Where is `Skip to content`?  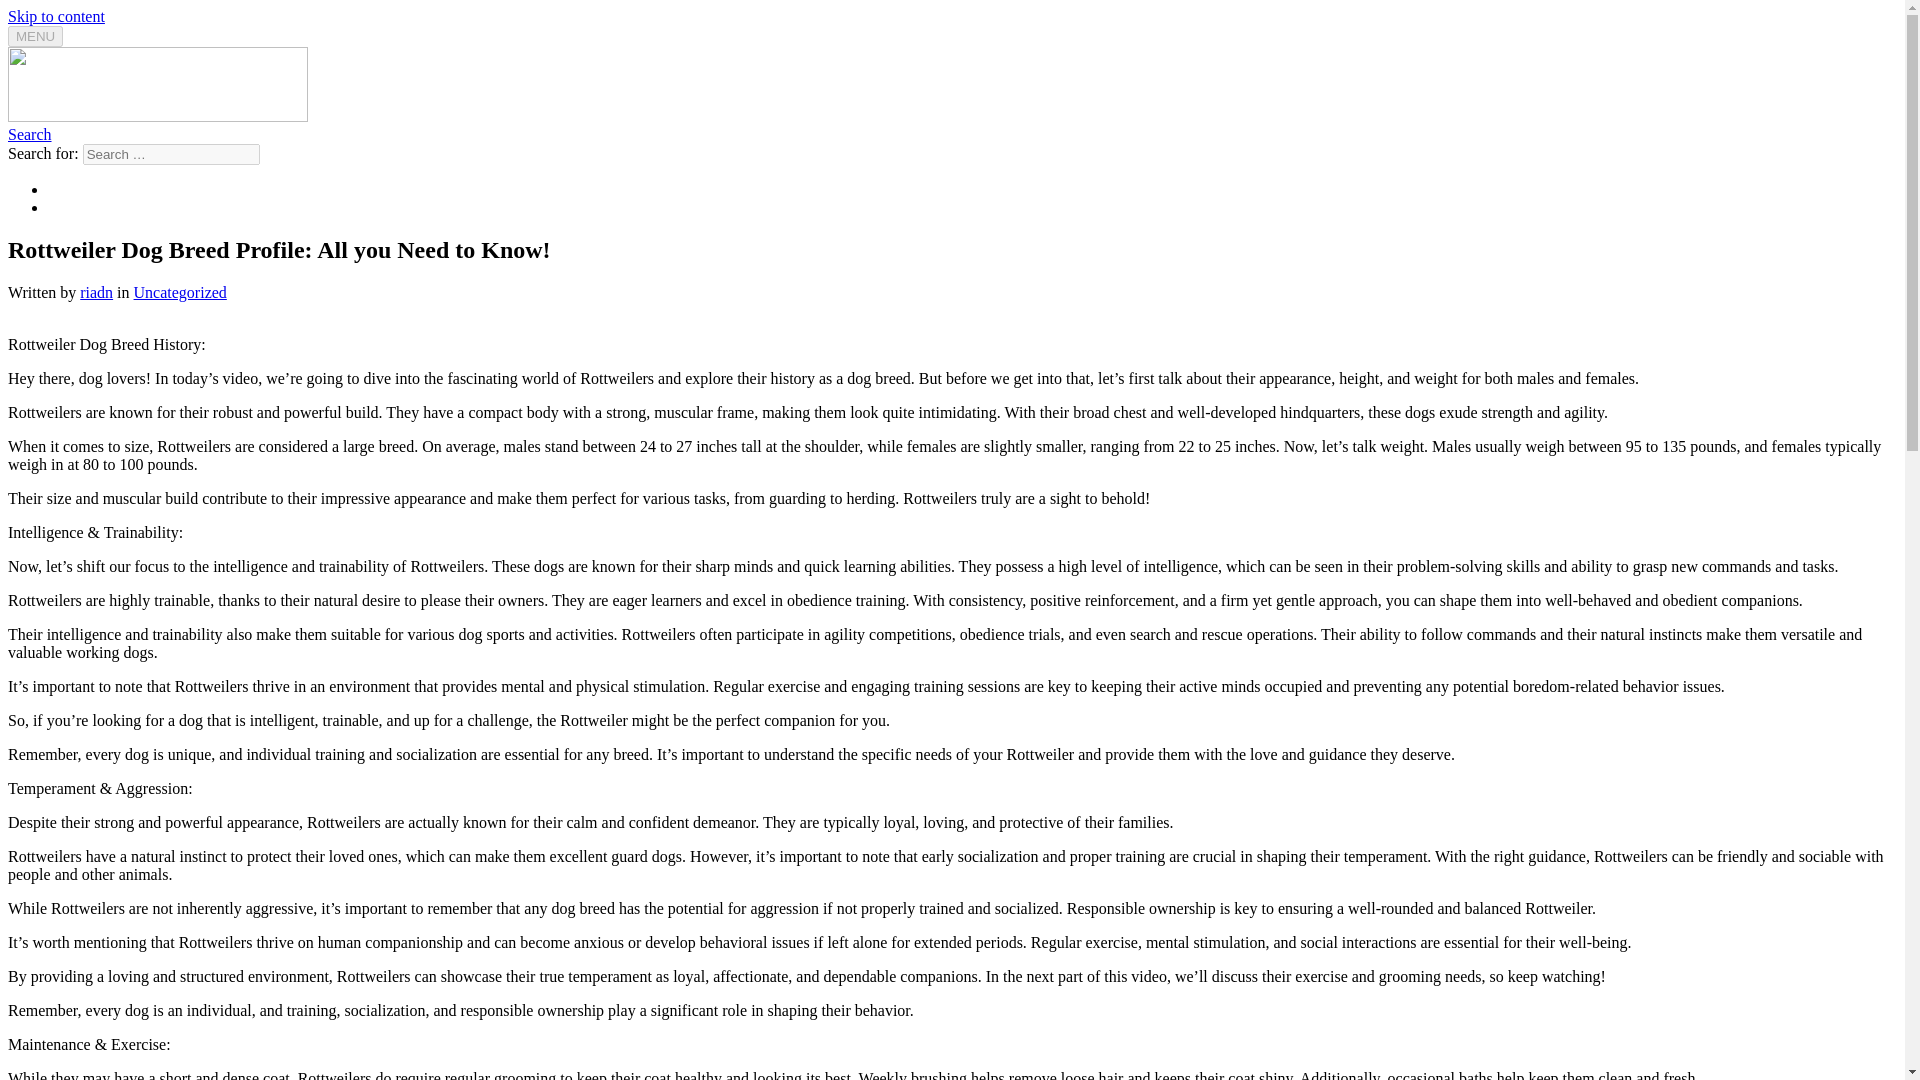
Skip to content is located at coordinates (56, 16).